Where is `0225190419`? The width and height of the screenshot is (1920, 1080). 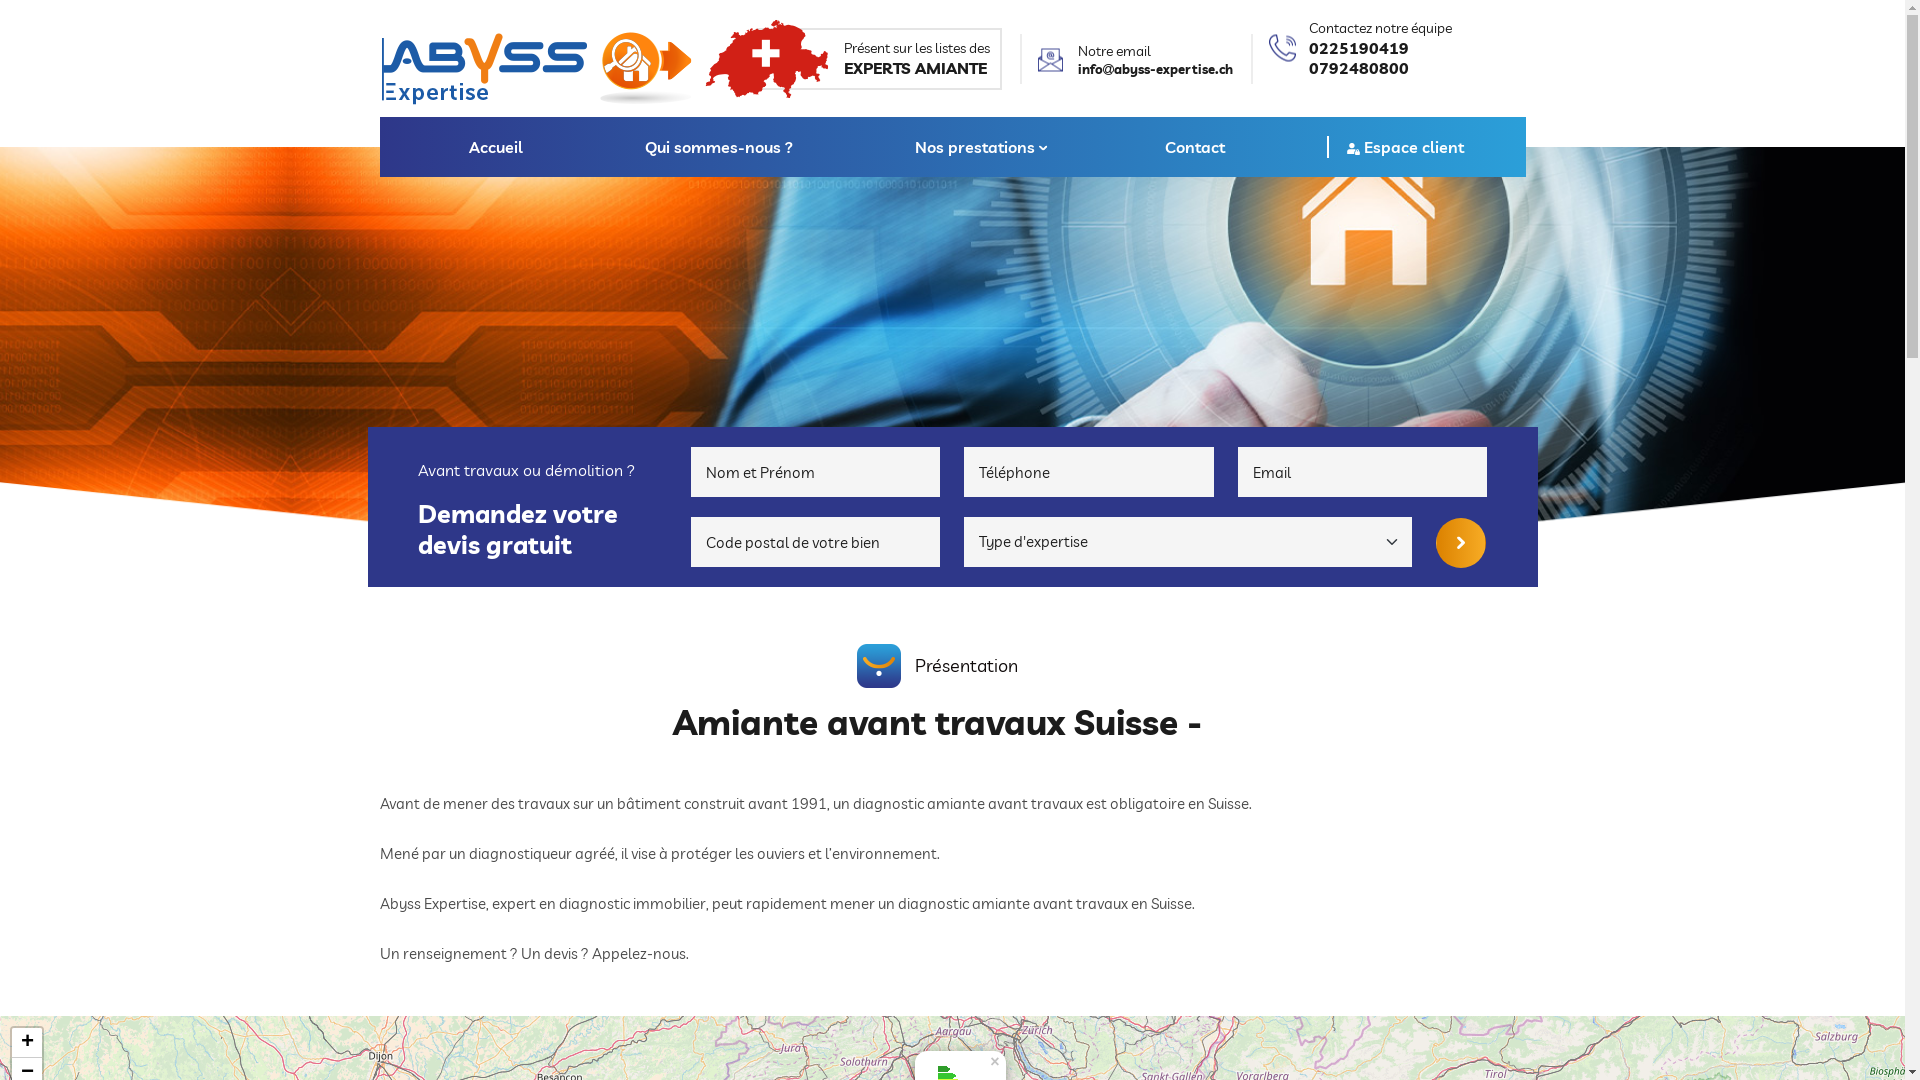
0225190419 is located at coordinates (1380, 48).